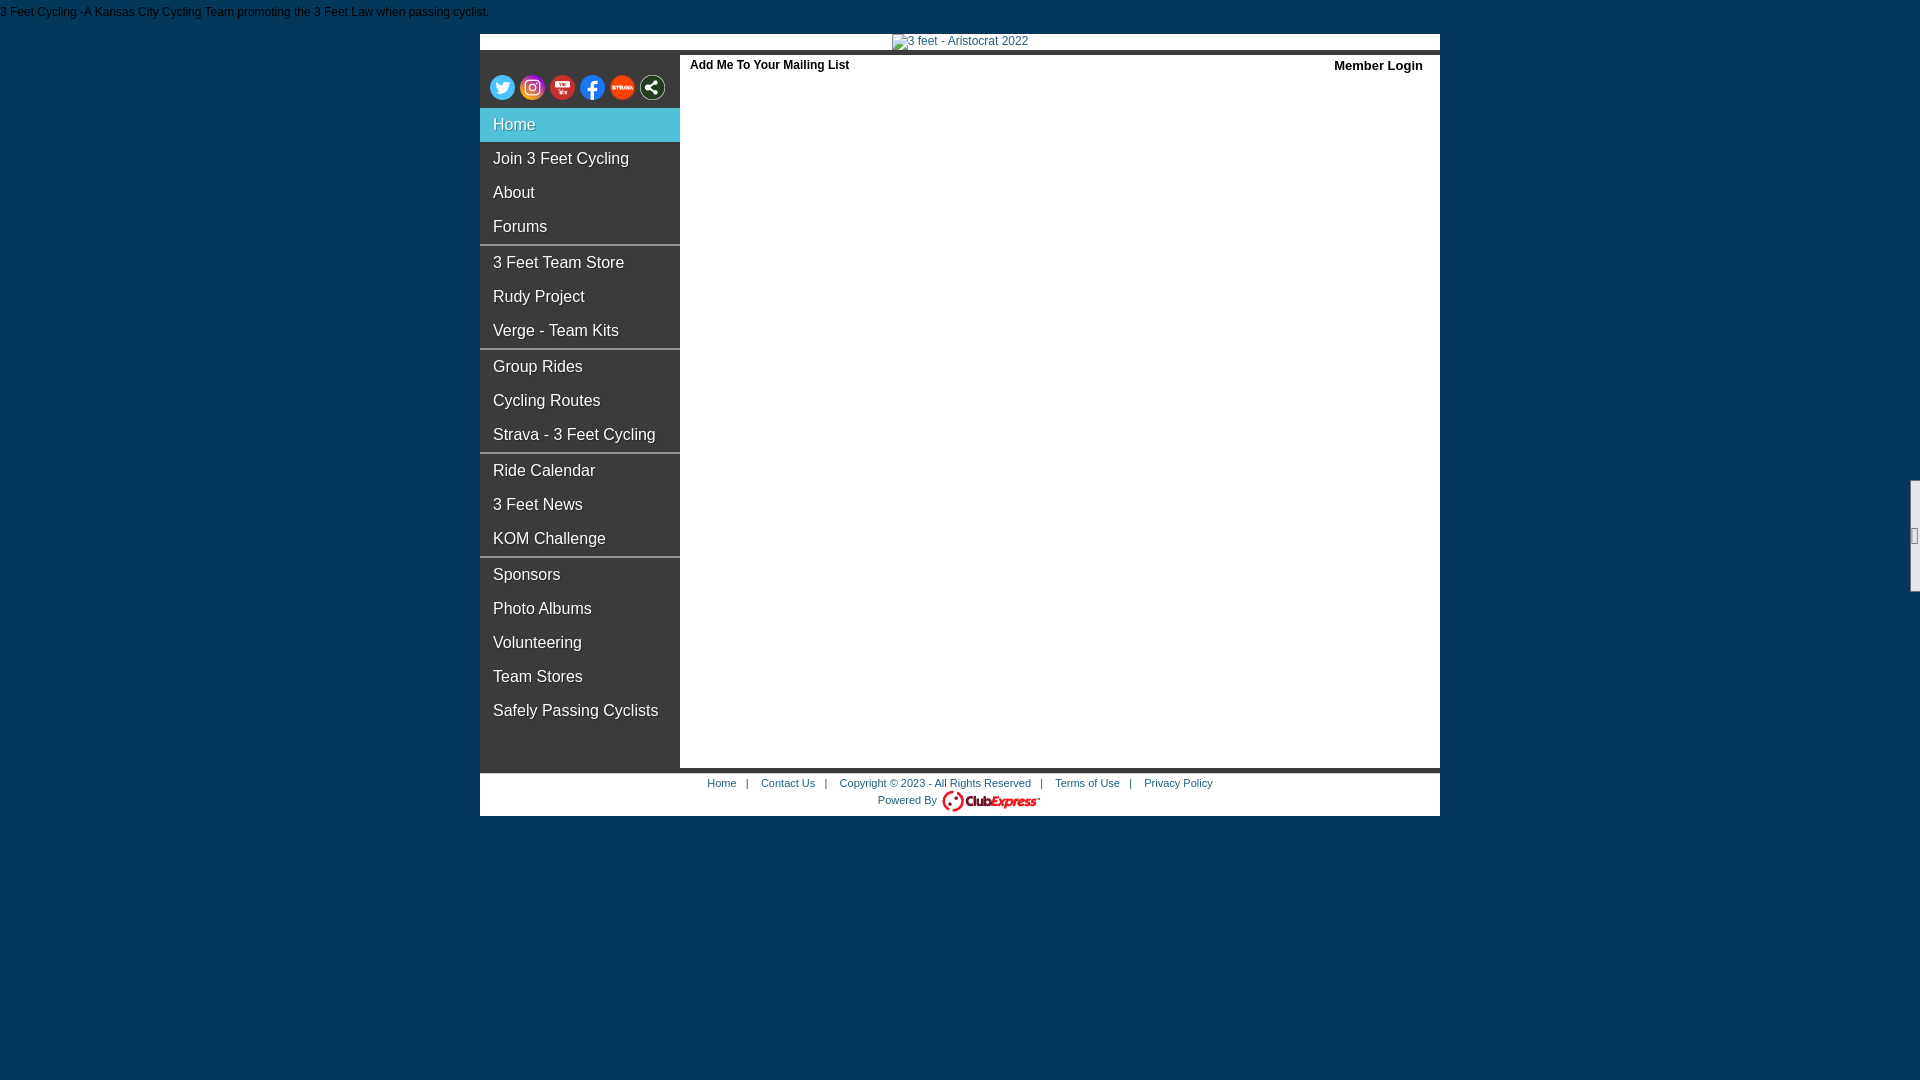 Image resolution: width=1920 pixels, height=1080 pixels. What do you see at coordinates (722, 783) in the screenshot?
I see `Home` at bounding box center [722, 783].